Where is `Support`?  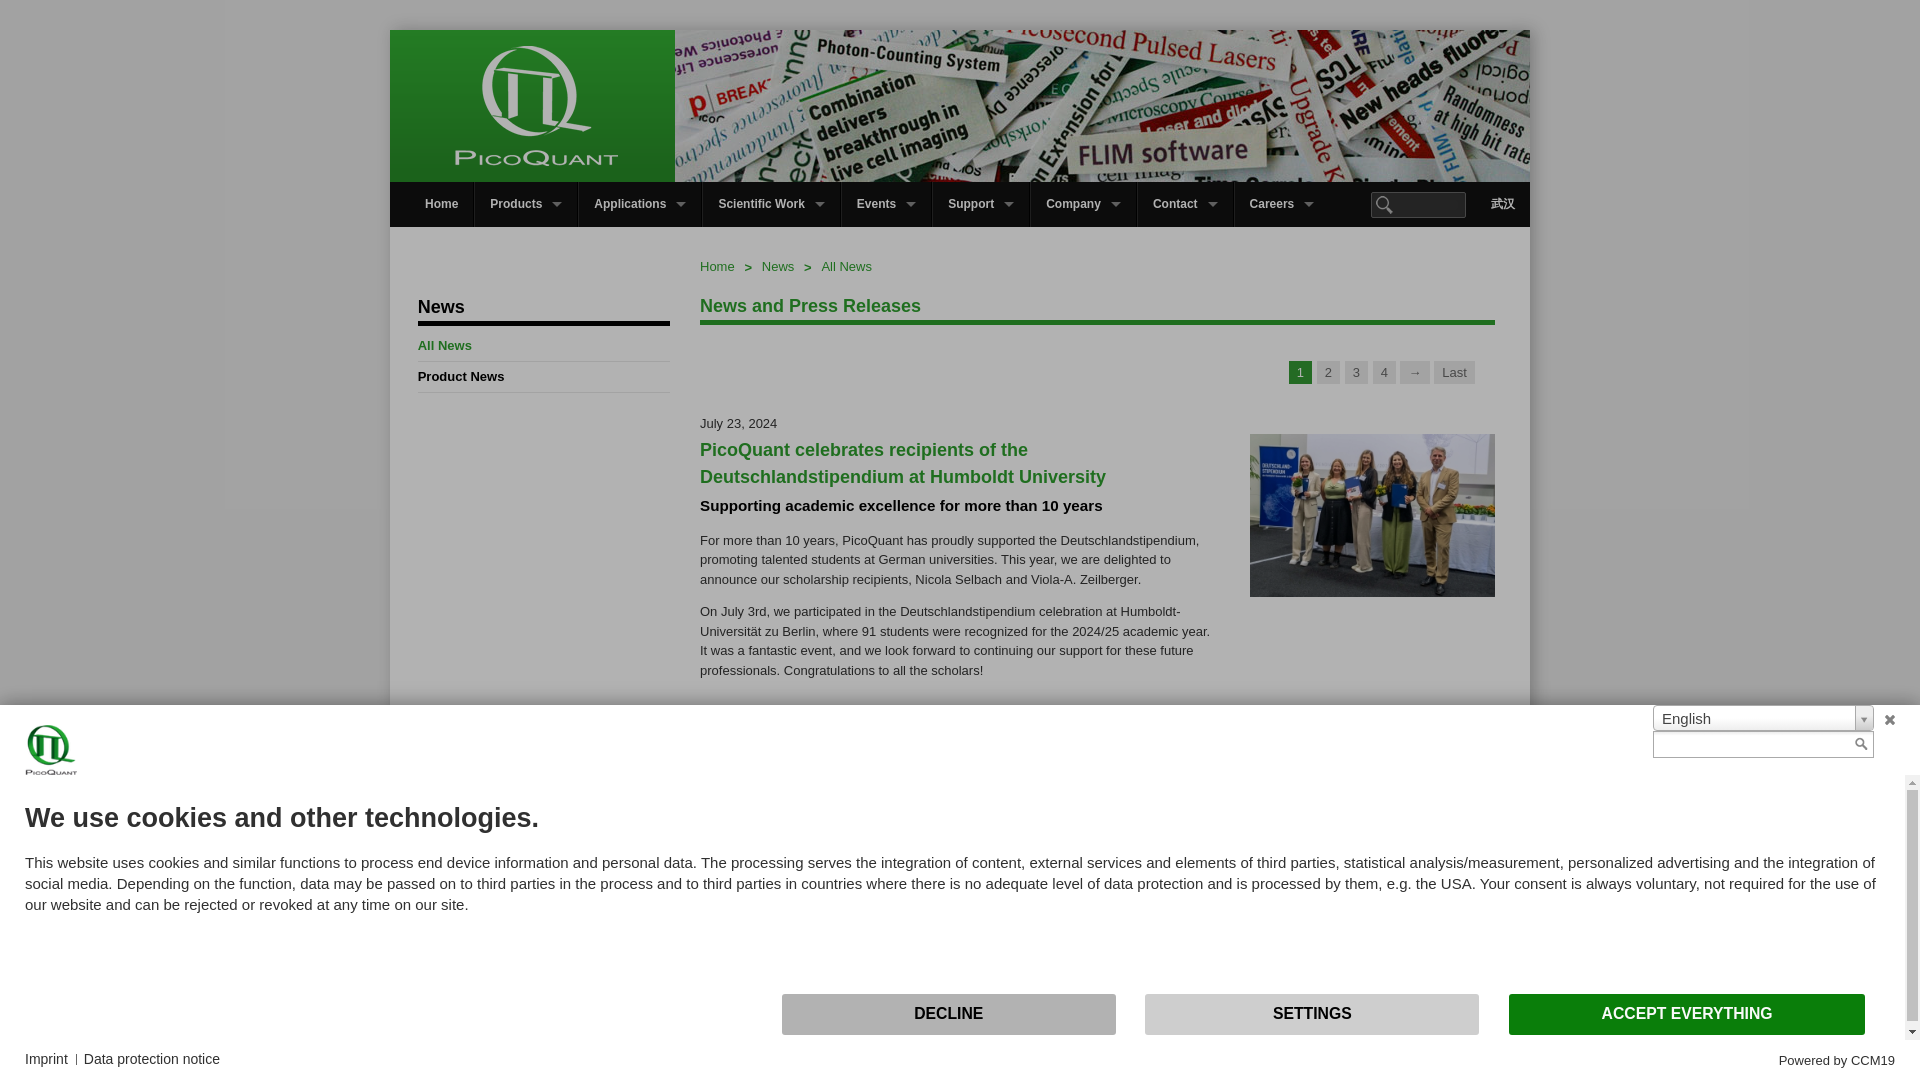
Support is located at coordinates (981, 204).